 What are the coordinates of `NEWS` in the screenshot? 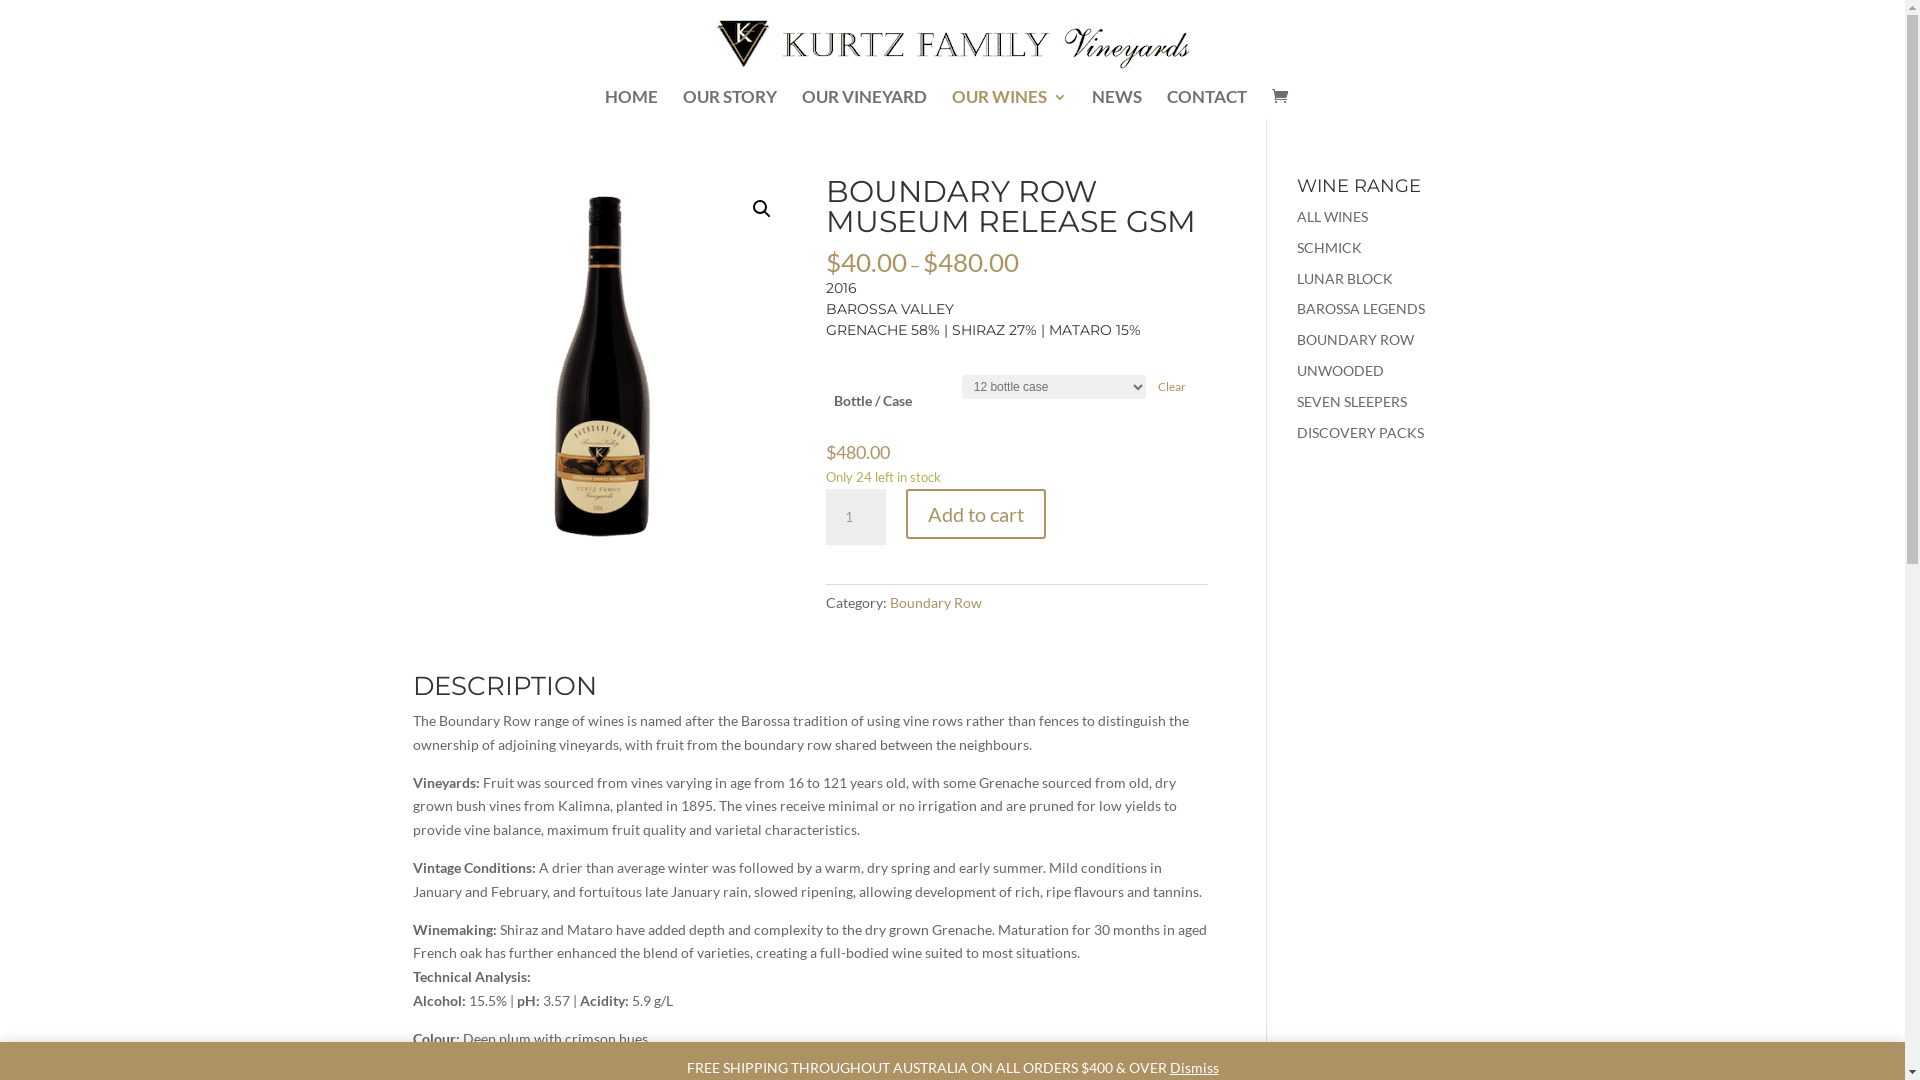 It's located at (1117, 104).